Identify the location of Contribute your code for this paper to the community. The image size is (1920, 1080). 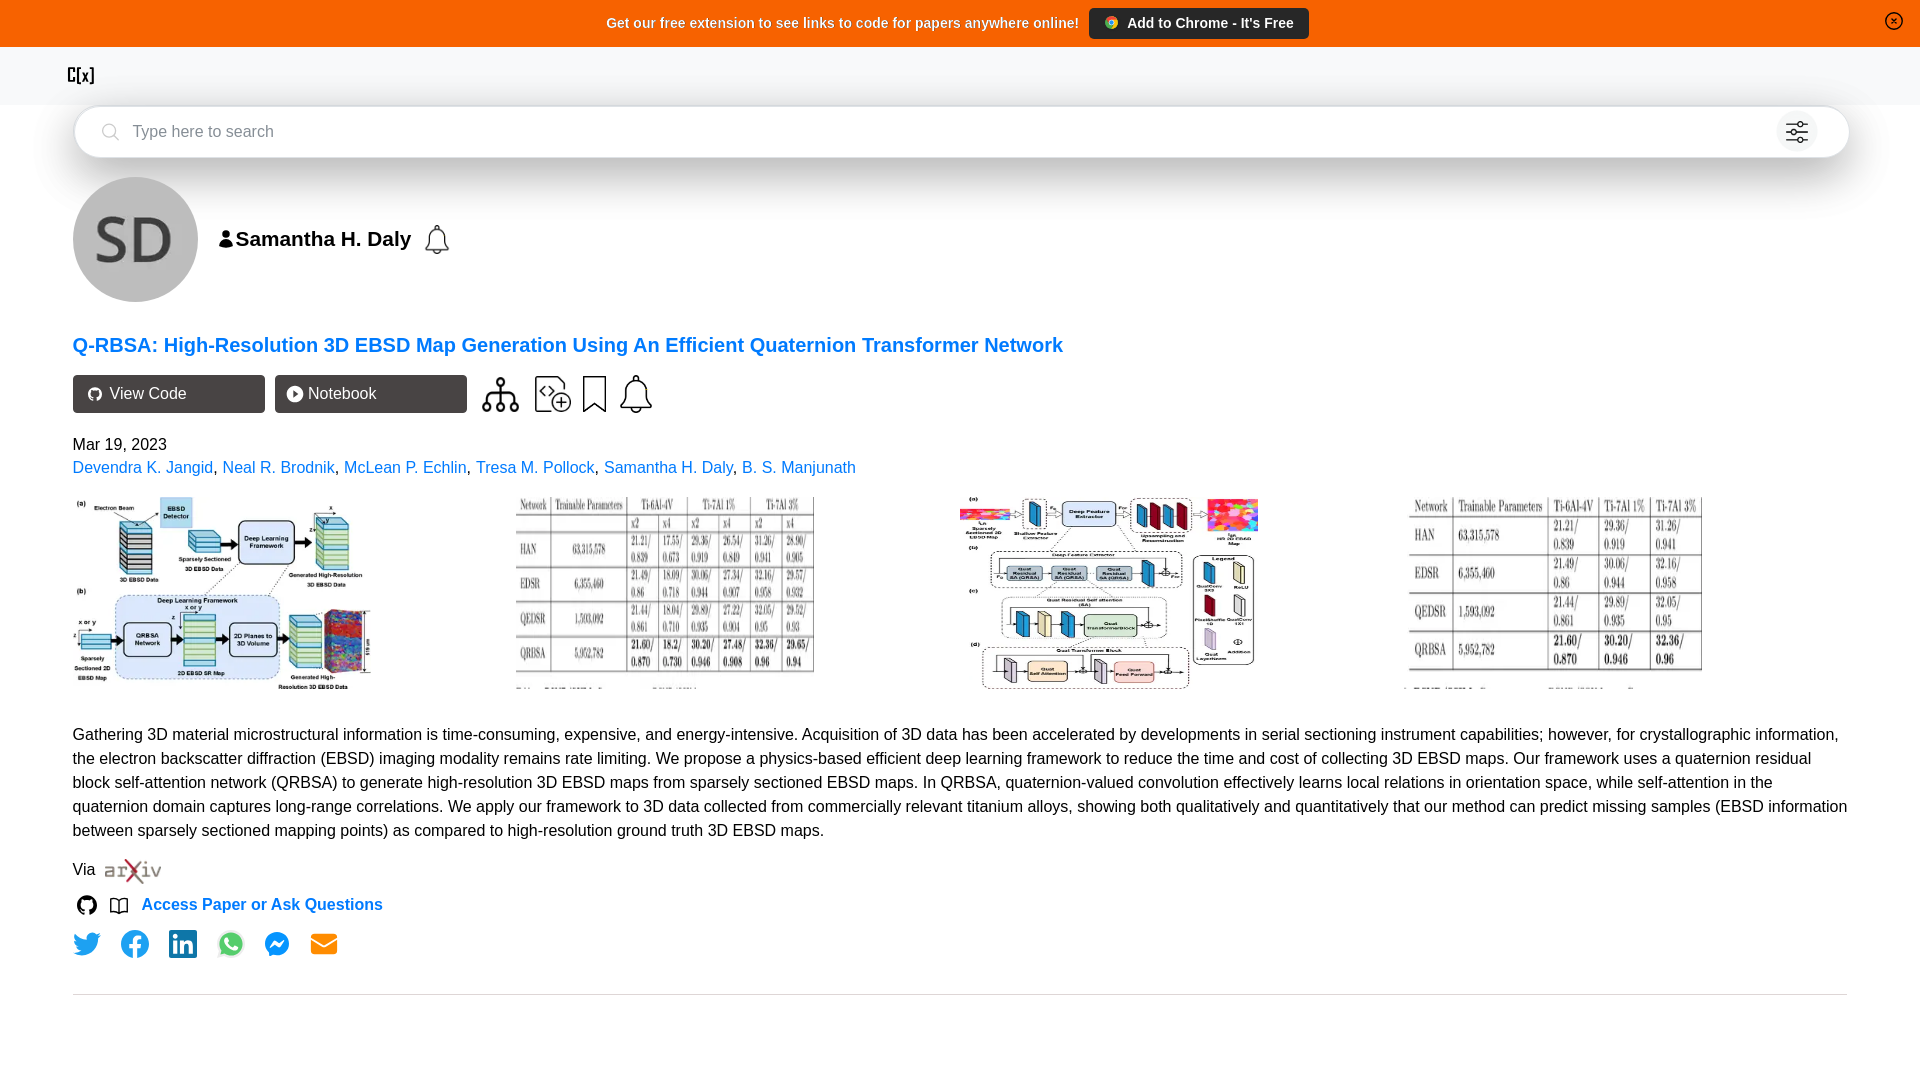
(552, 392).